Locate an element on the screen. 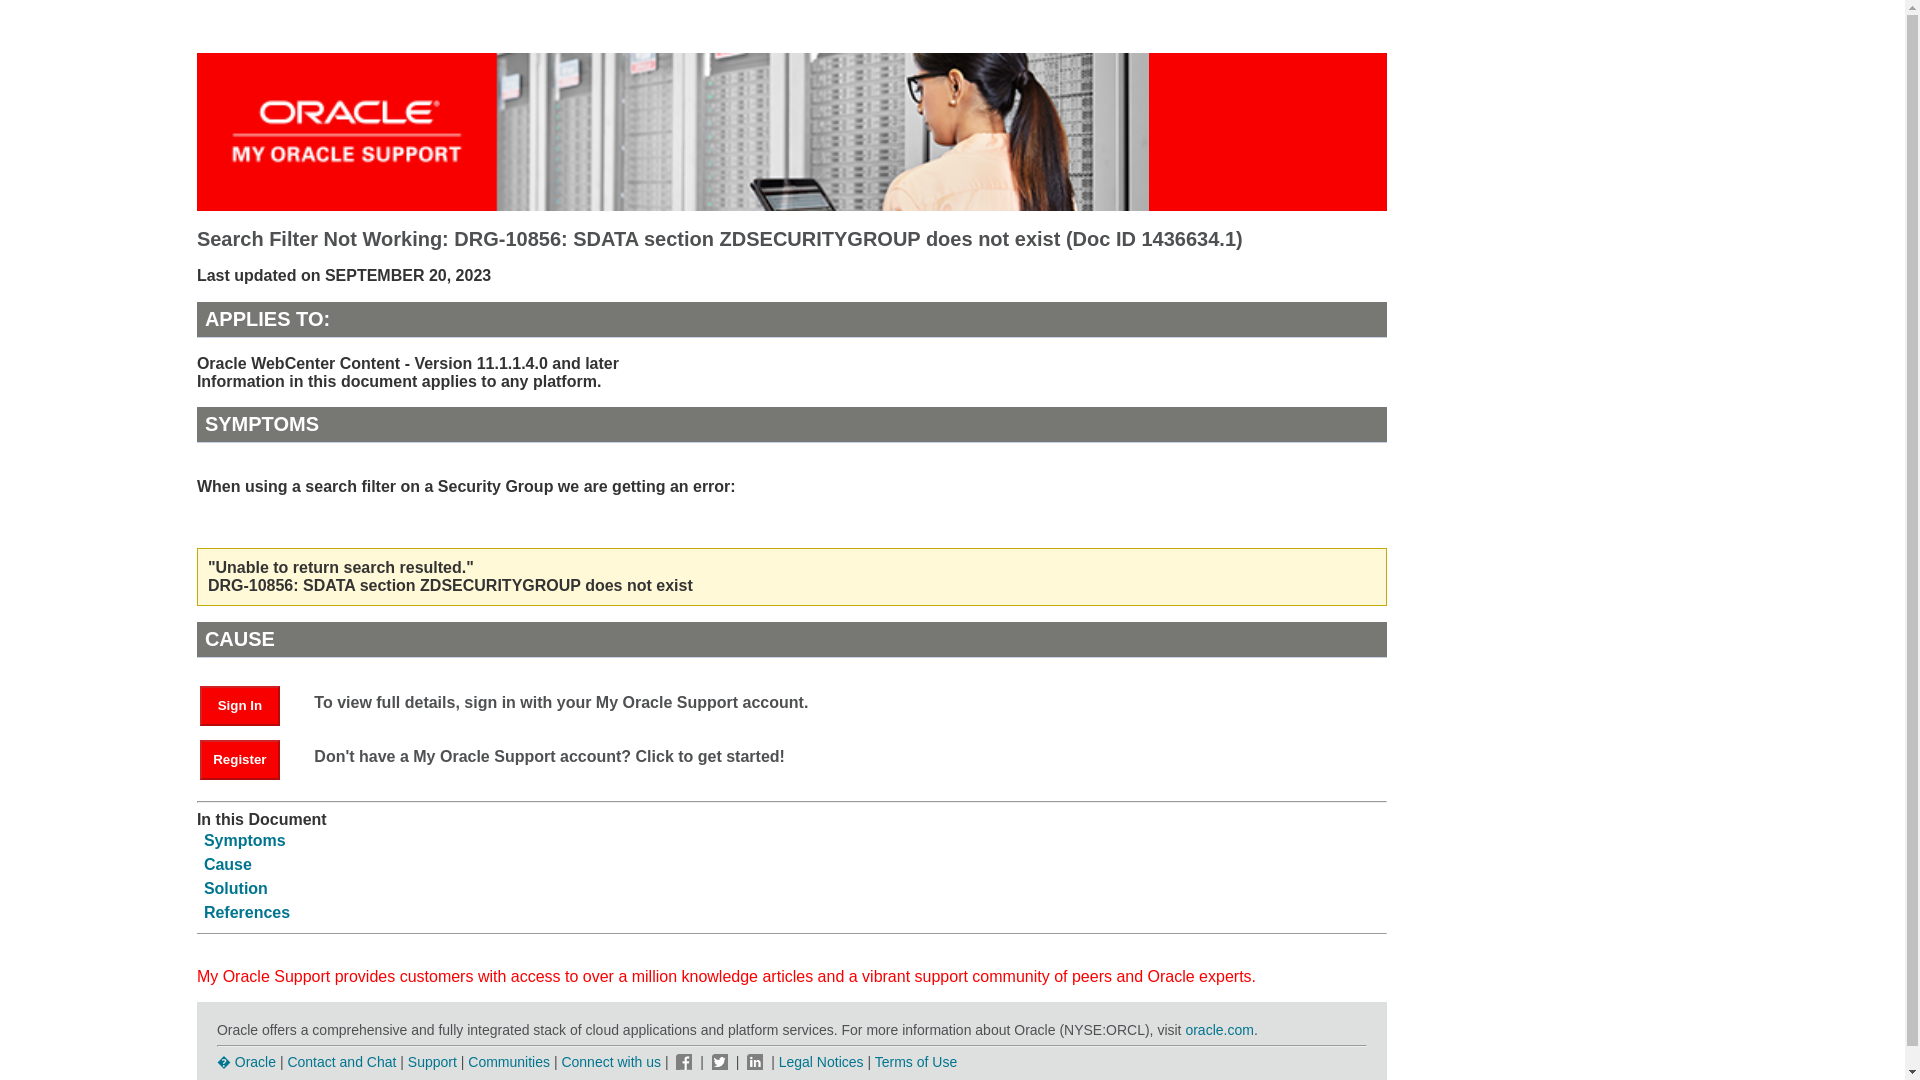 The height and width of the screenshot is (1080, 1920). Contact and Chat is located at coordinates (340, 1062).